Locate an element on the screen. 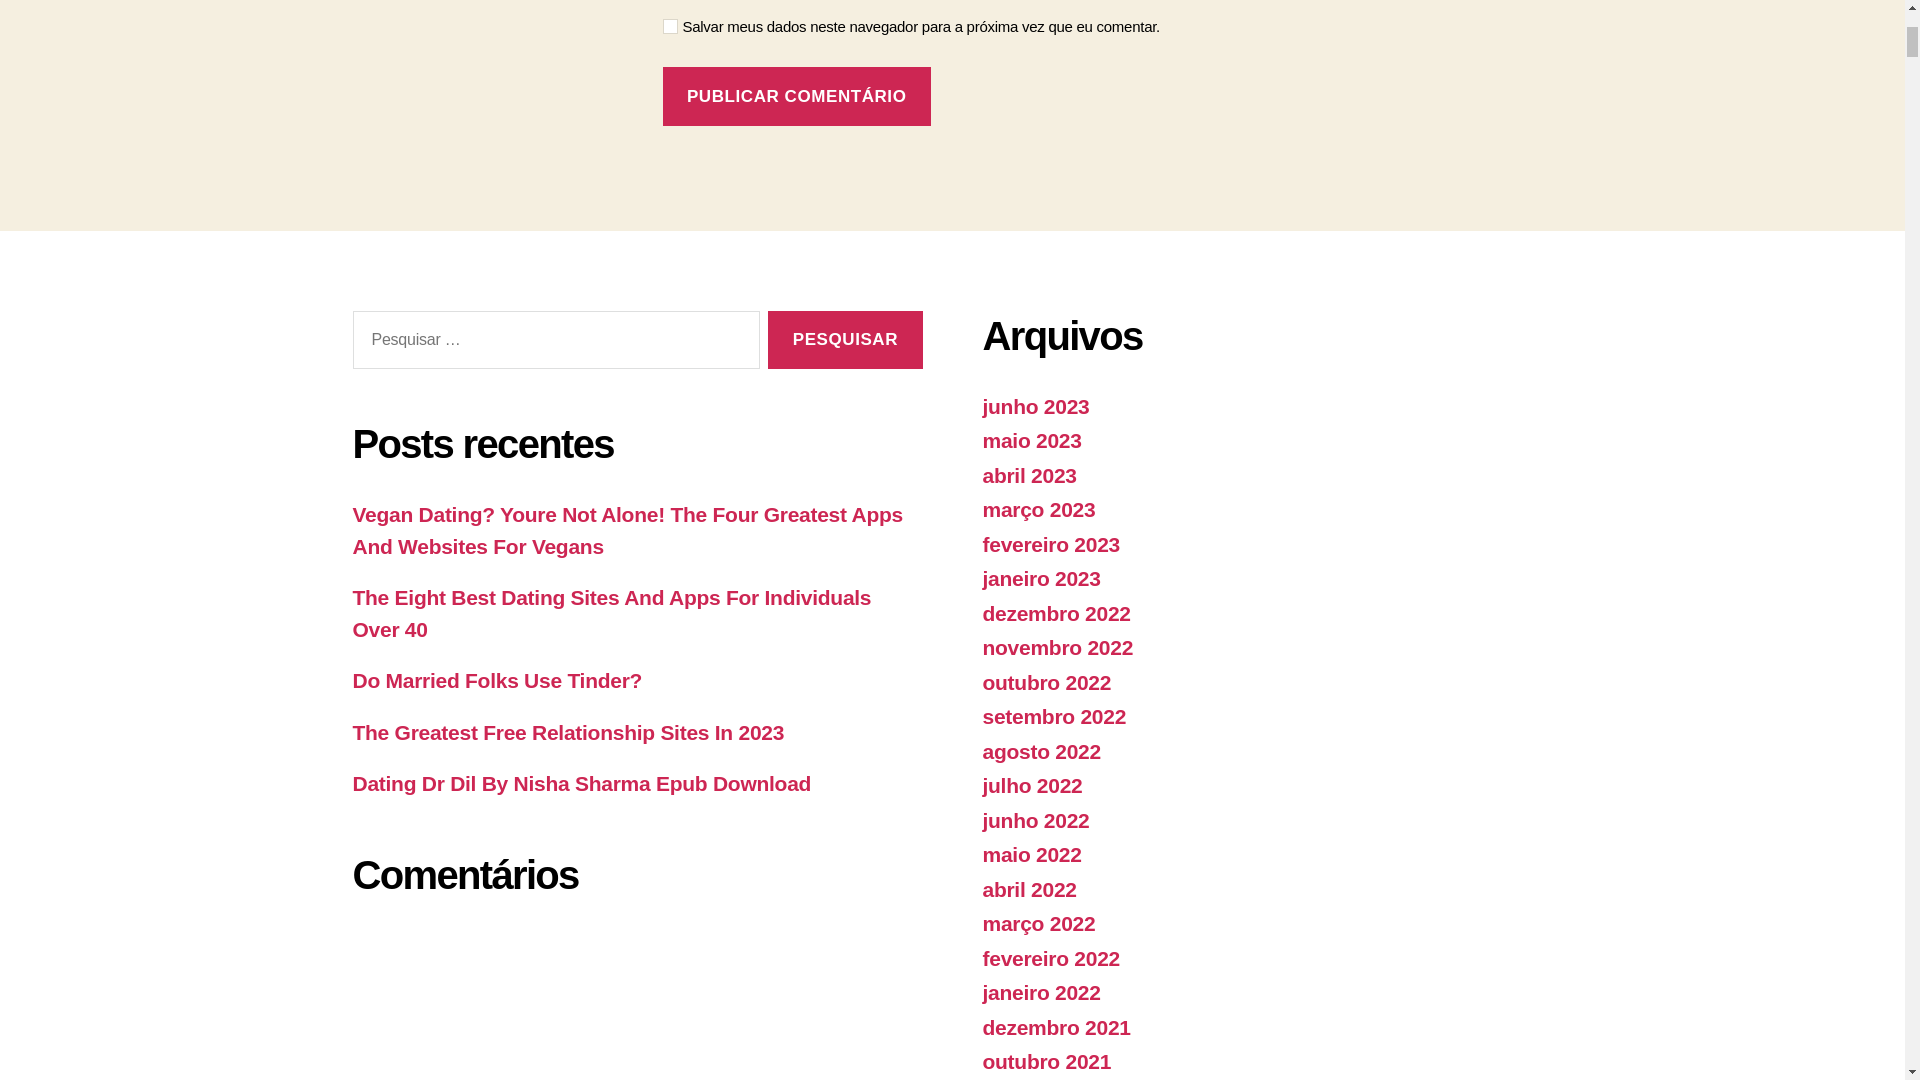 The image size is (1920, 1080). novembro 2022 is located at coordinates (1056, 647).